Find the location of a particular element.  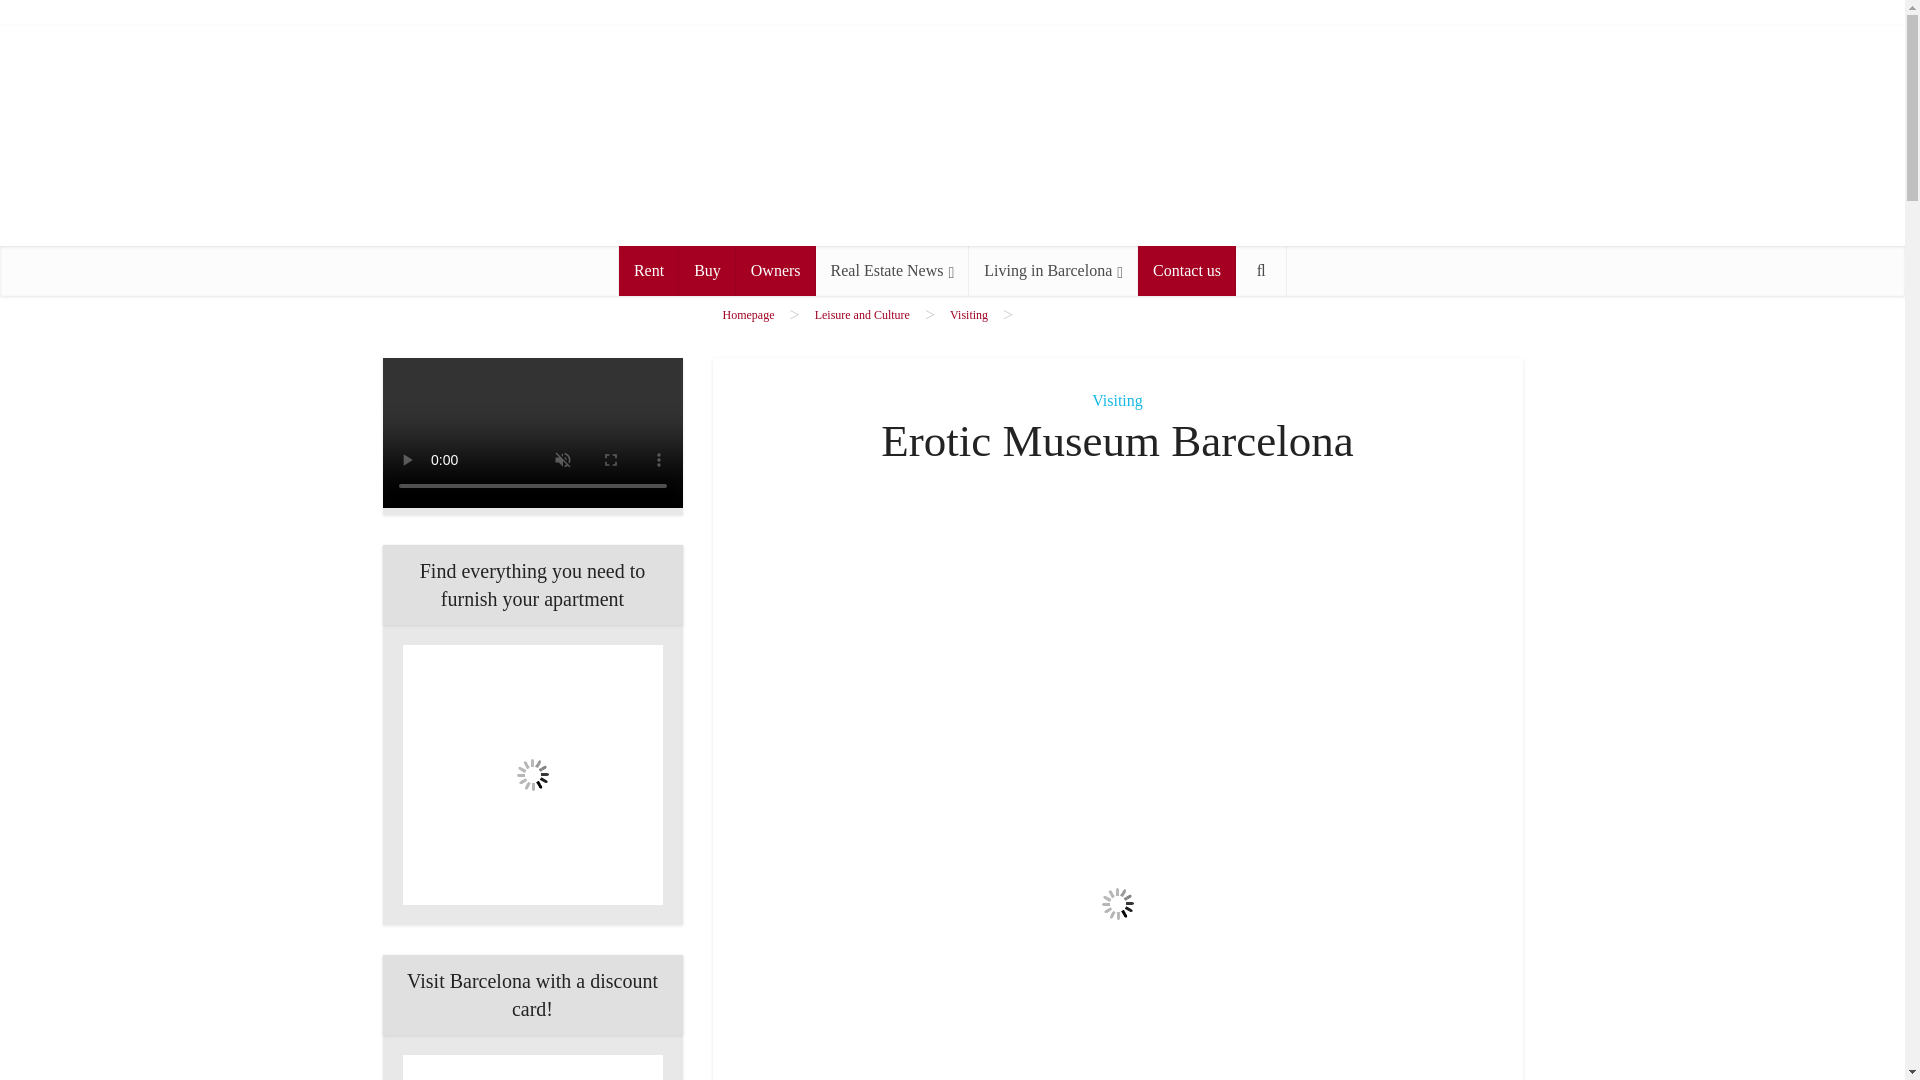

Living in Barcelona is located at coordinates (1054, 270).